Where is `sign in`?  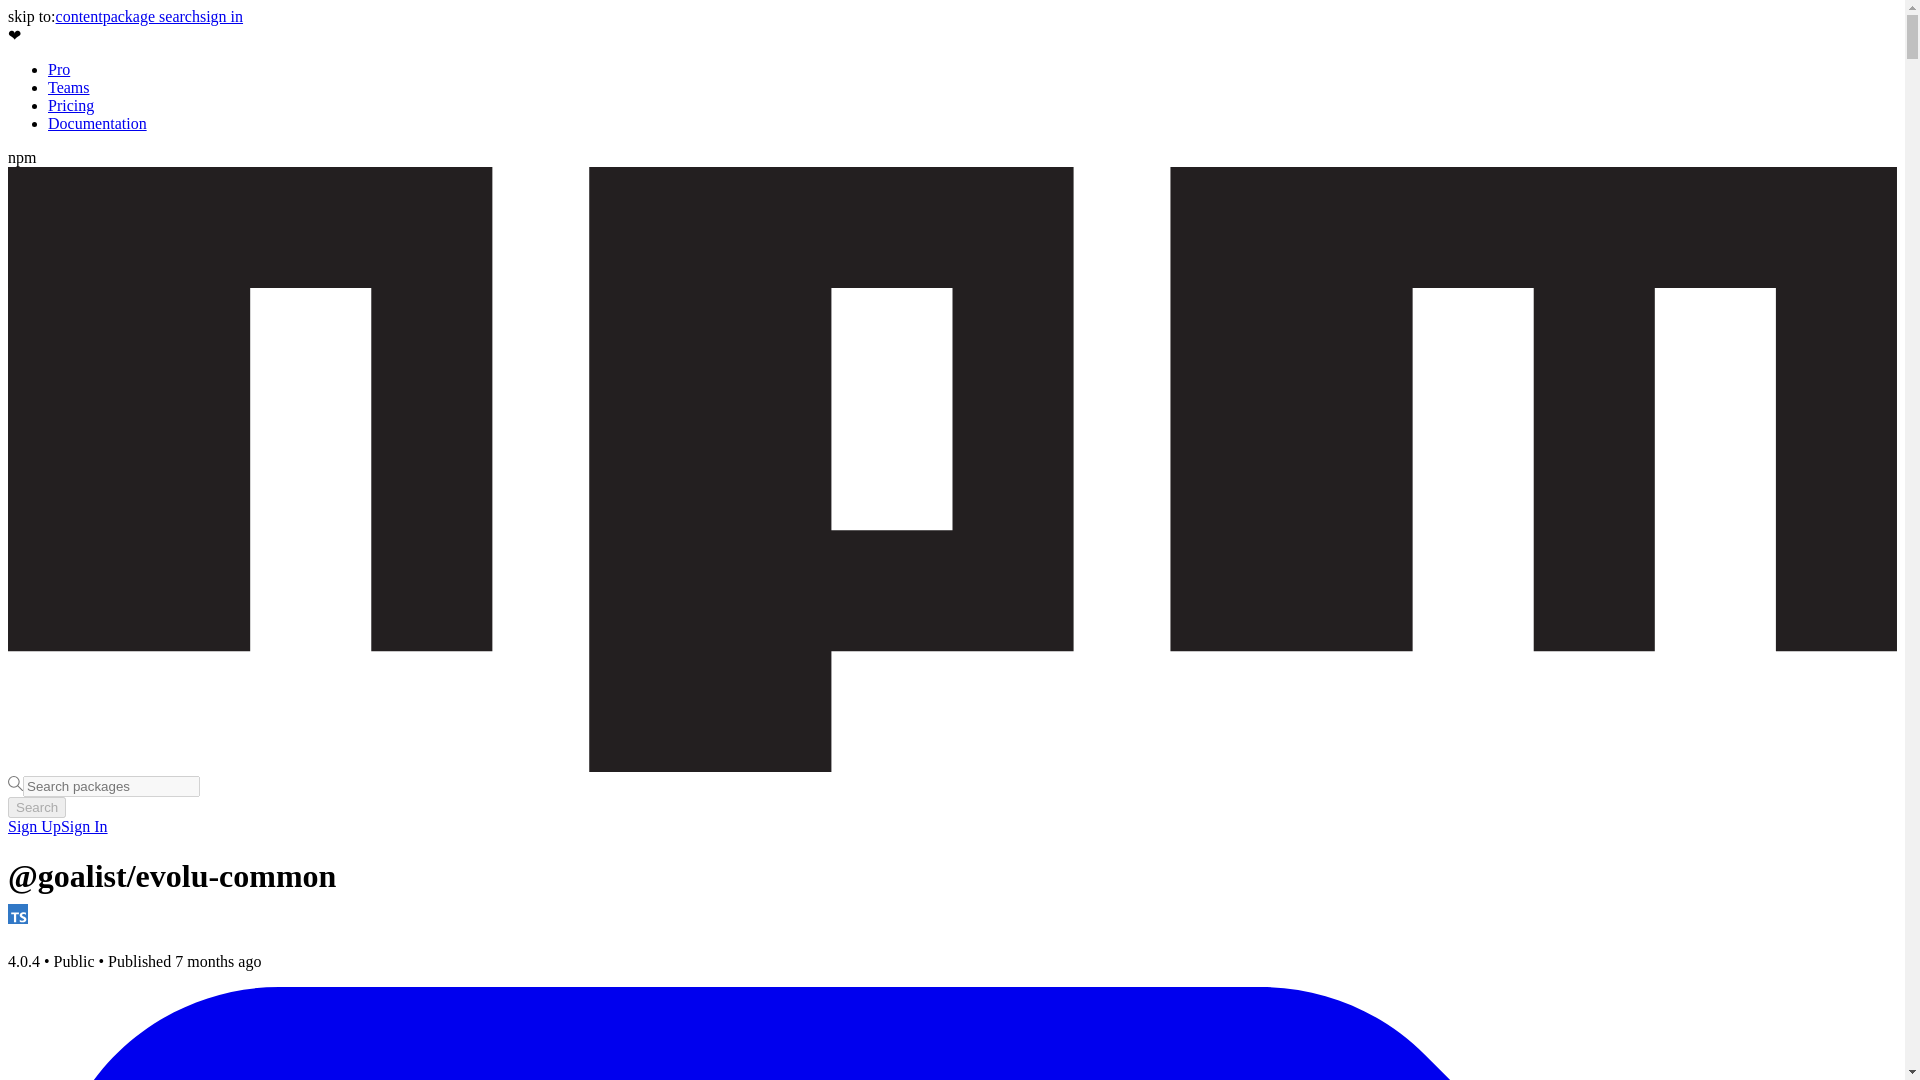 sign in is located at coordinates (221, 16).